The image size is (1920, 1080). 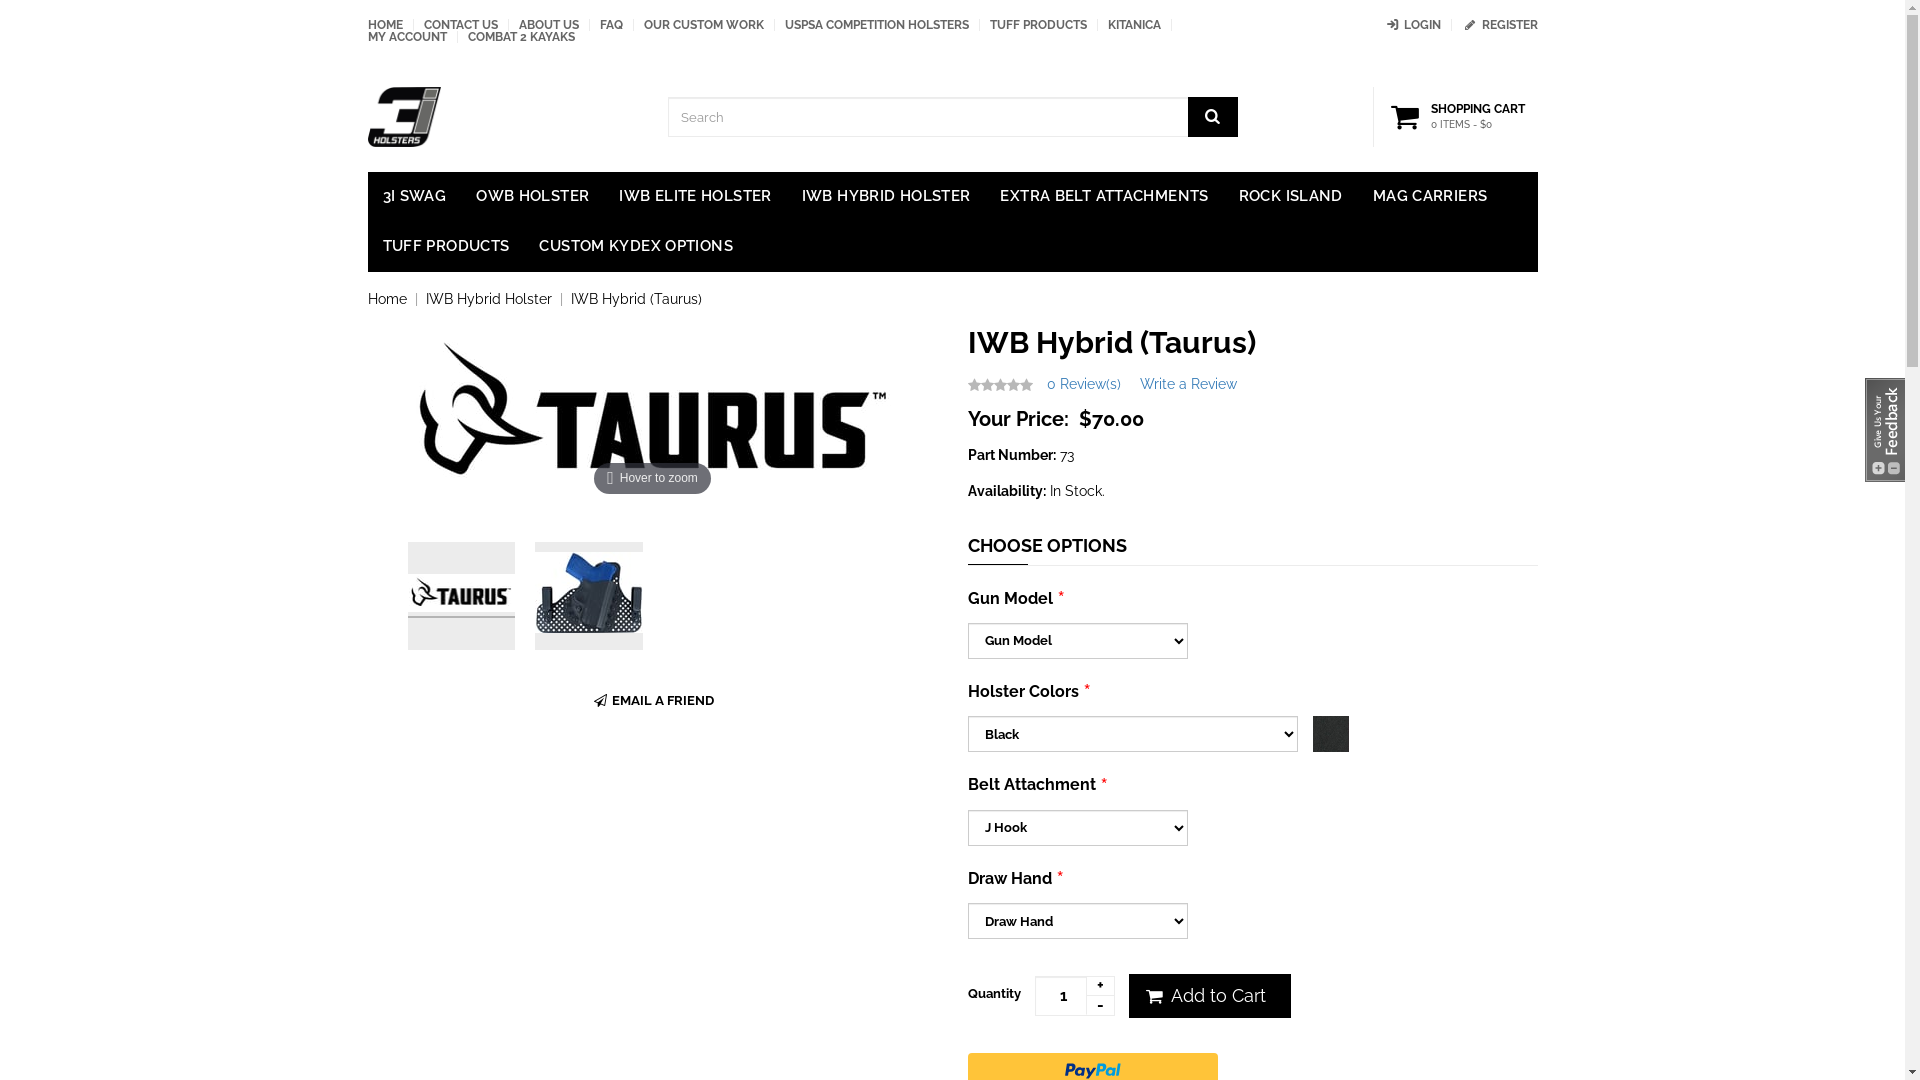 What do you see at coordinates (489, 299) in the screenshot?
I see `IWB Hybrid Holster` at bounding box center [489, 299].